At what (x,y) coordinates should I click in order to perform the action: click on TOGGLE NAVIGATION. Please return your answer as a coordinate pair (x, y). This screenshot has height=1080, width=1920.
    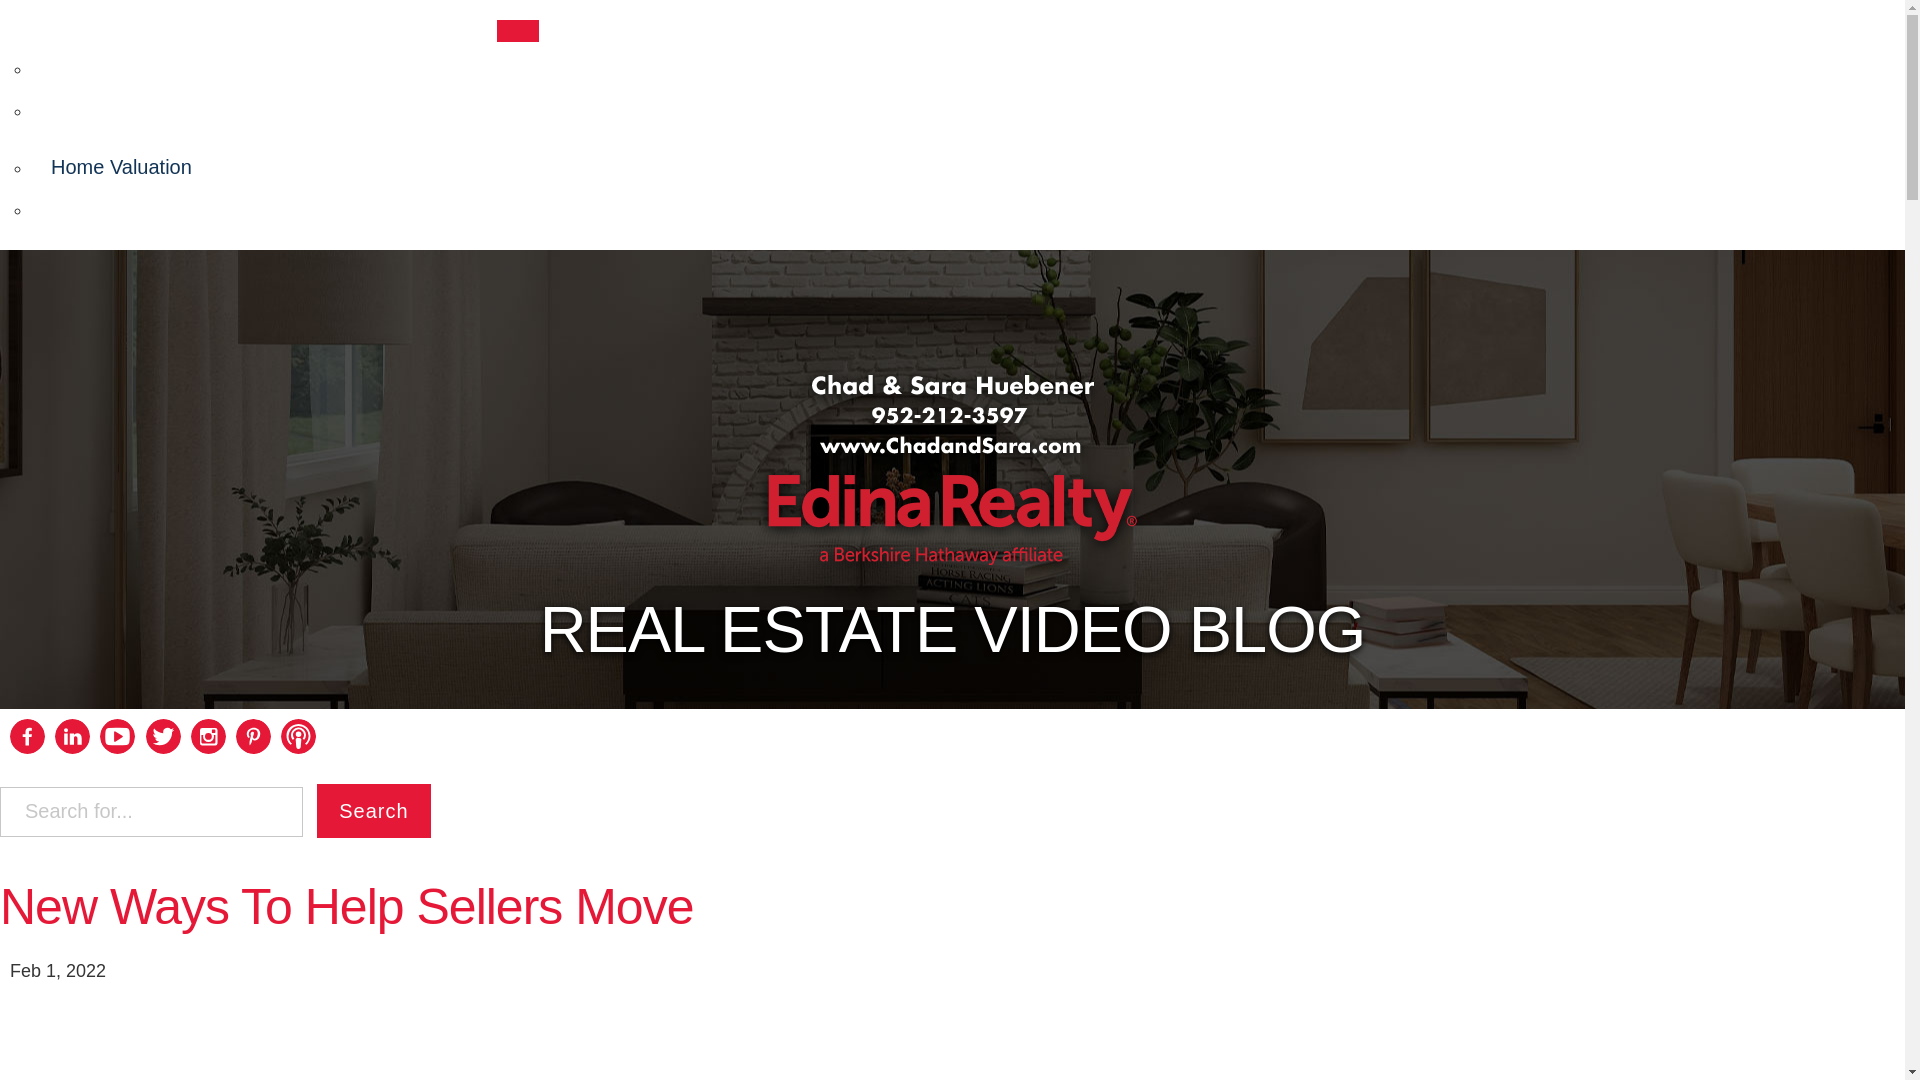
    Looking at the image, I should click on (516, 24).